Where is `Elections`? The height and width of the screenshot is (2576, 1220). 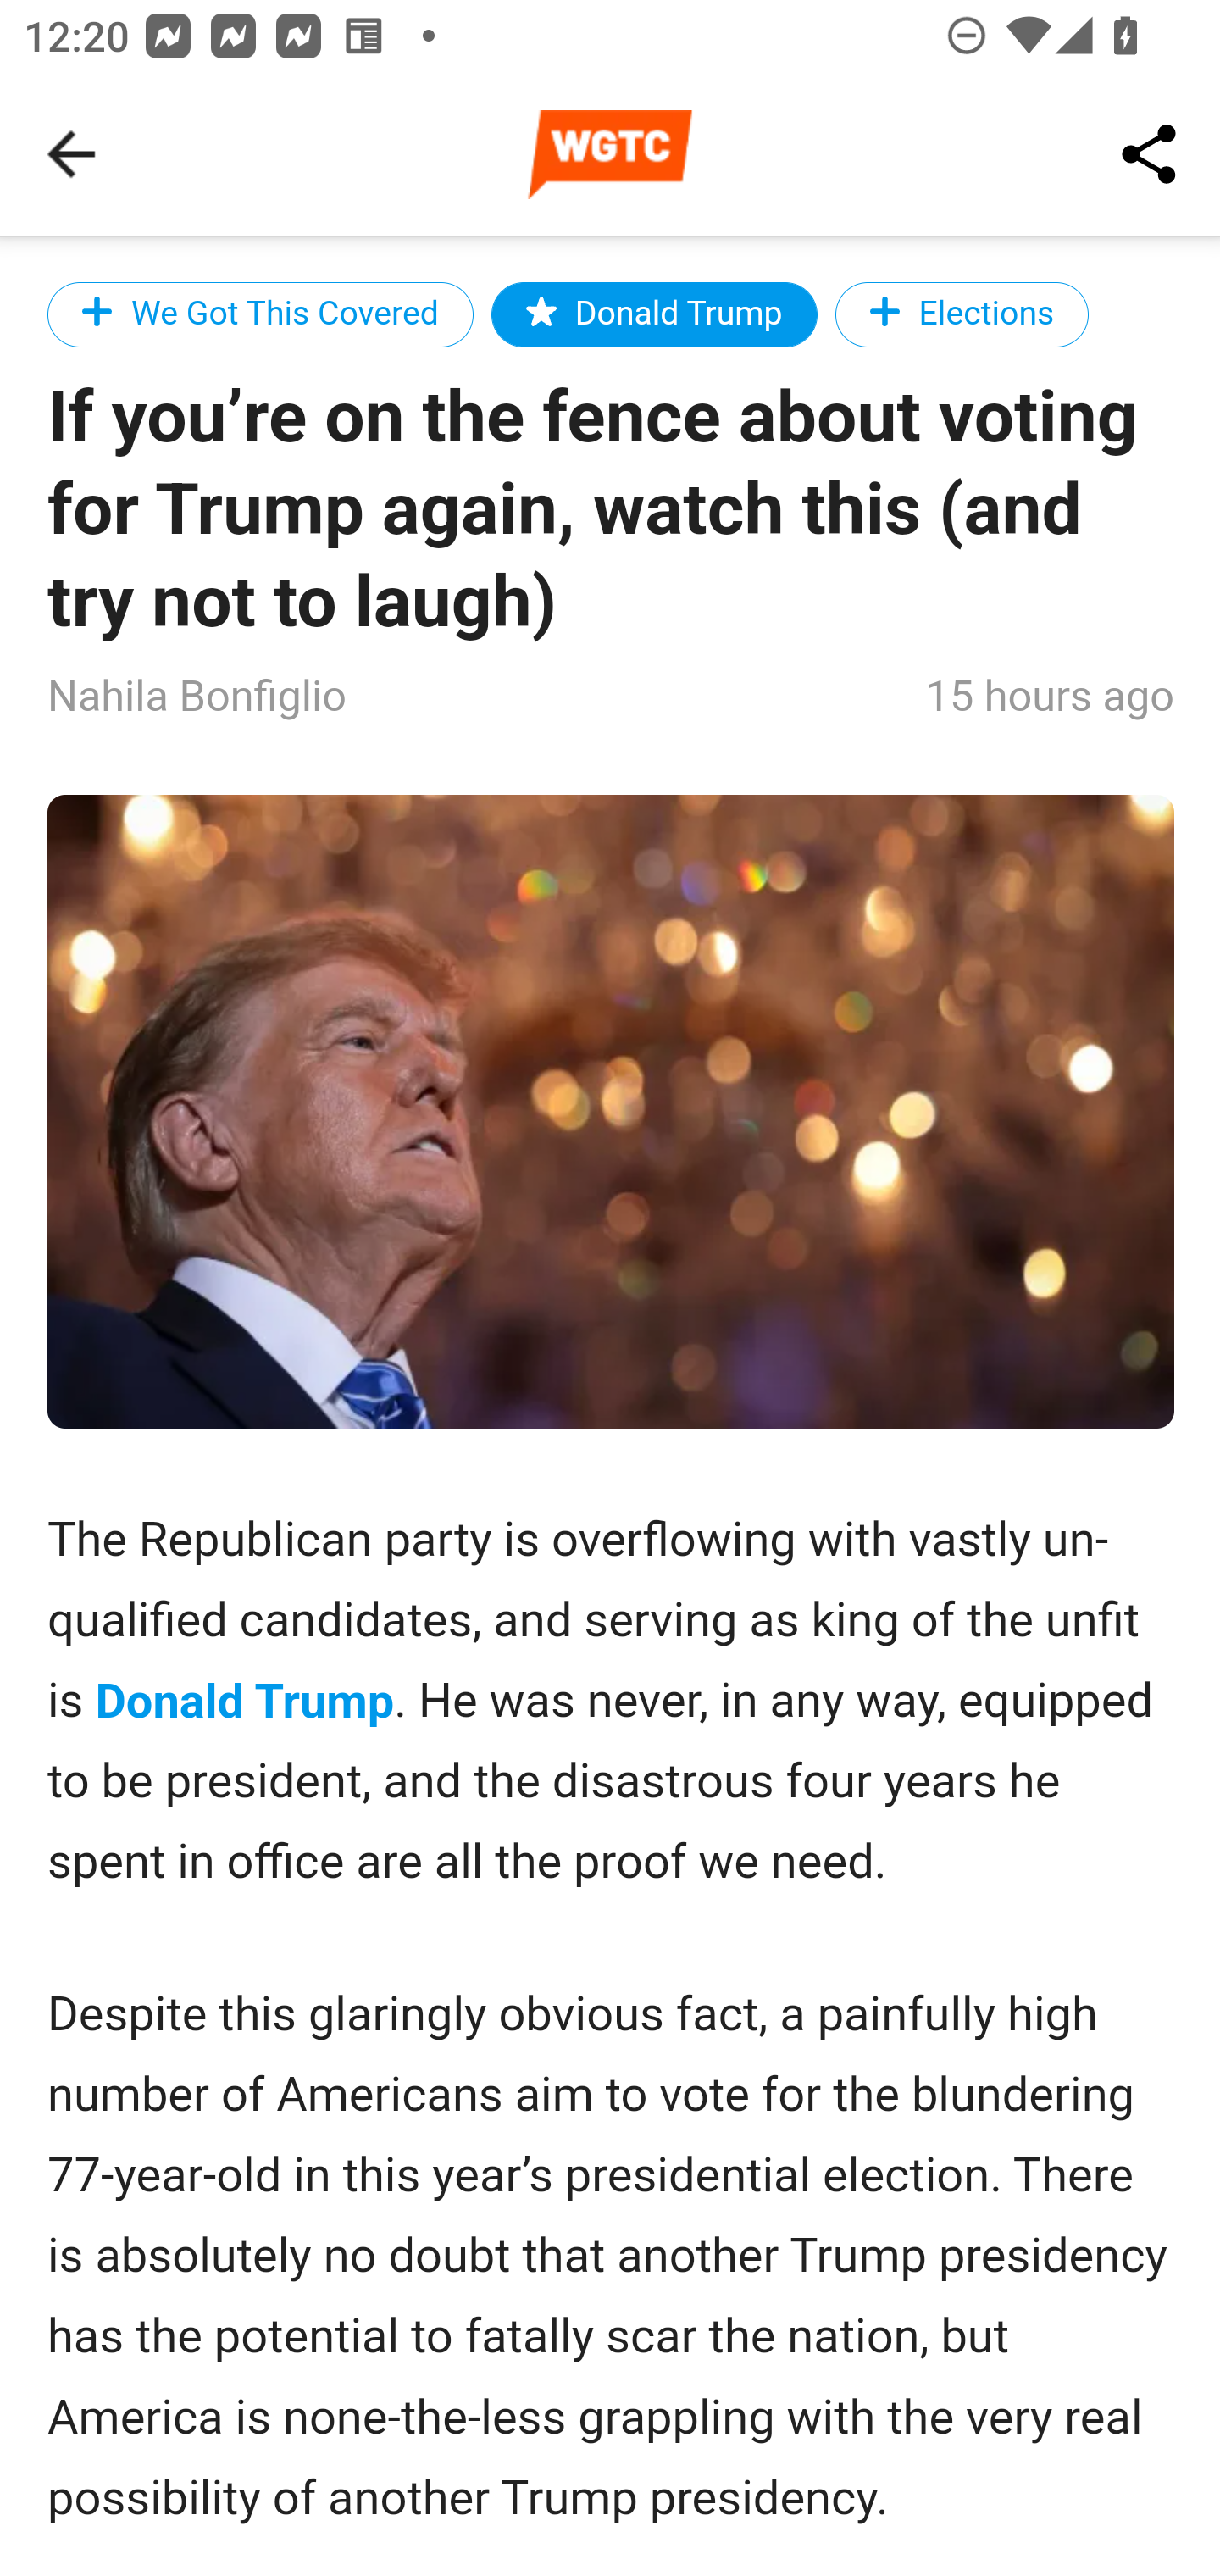
Elections is located at coordinates (962, 314).